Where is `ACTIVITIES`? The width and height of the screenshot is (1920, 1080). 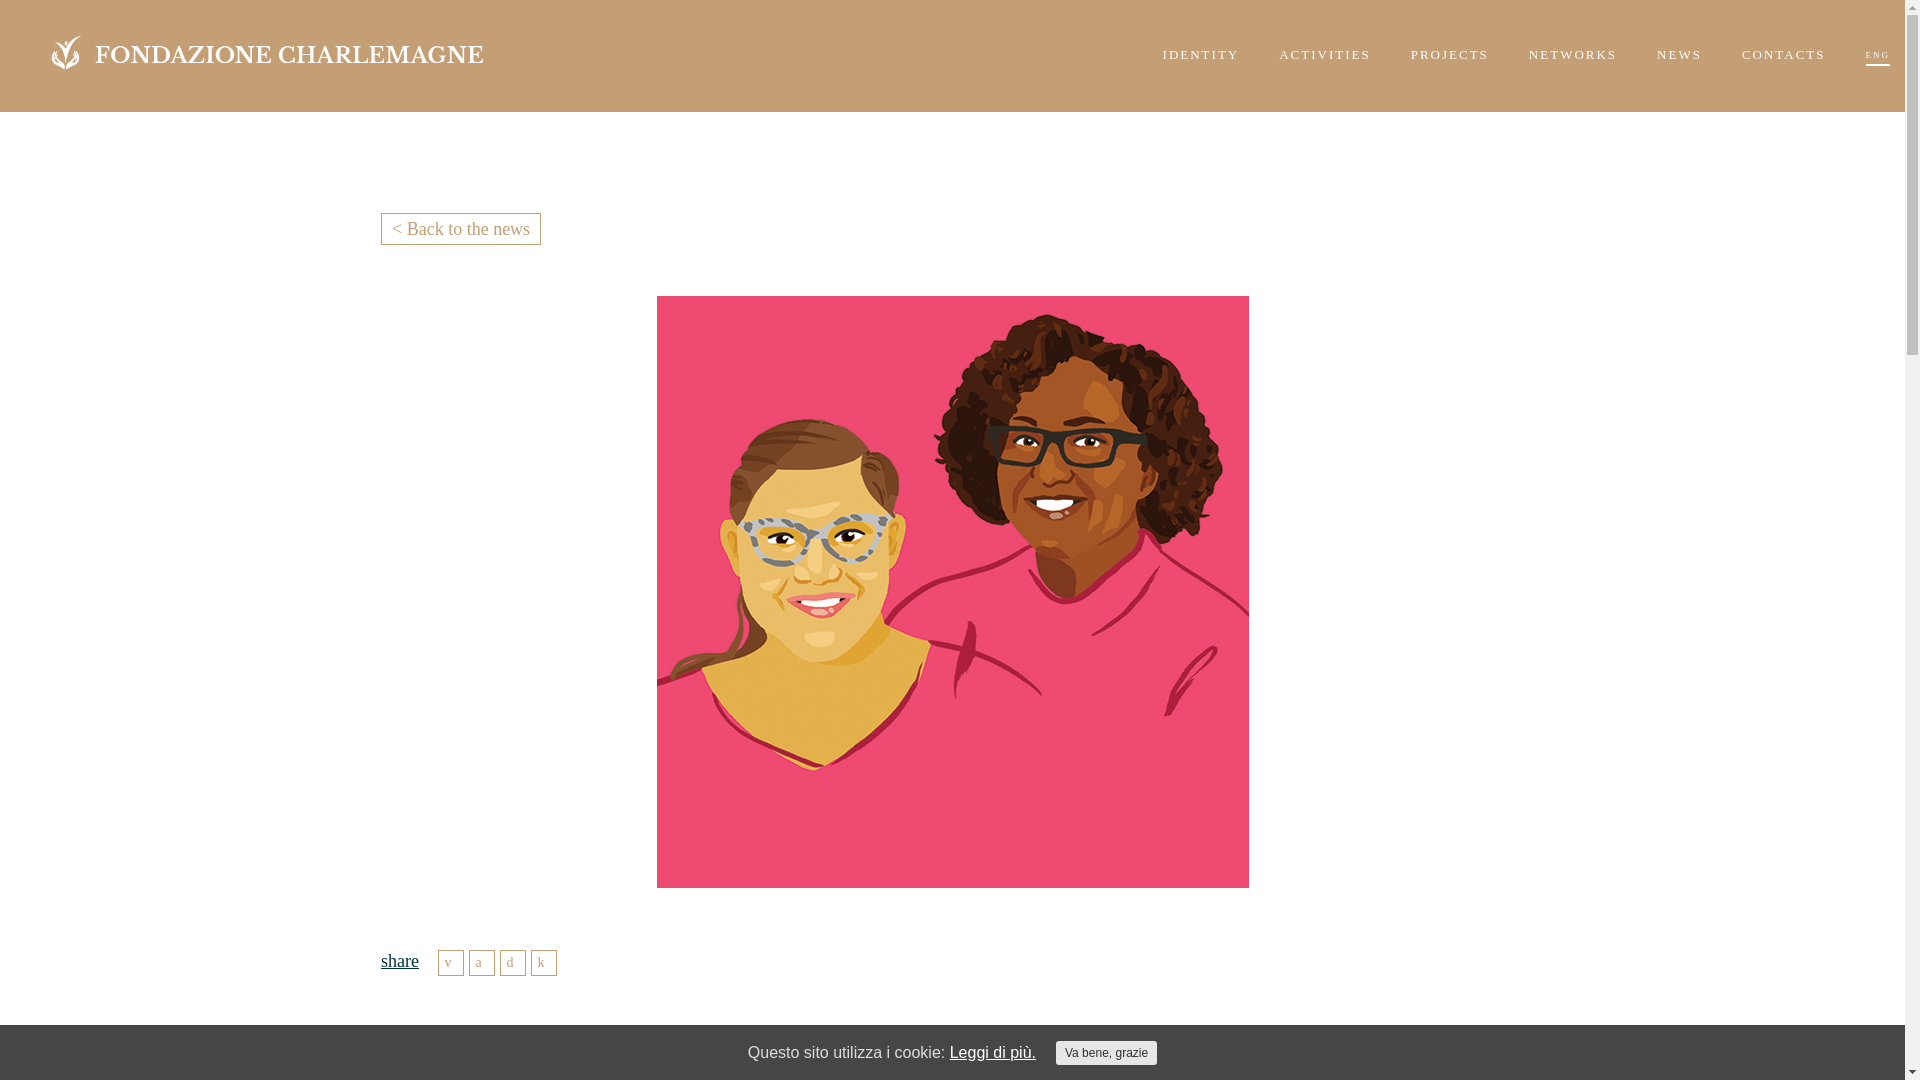 ACTIVITIES is located at coordinates (1324, 44).